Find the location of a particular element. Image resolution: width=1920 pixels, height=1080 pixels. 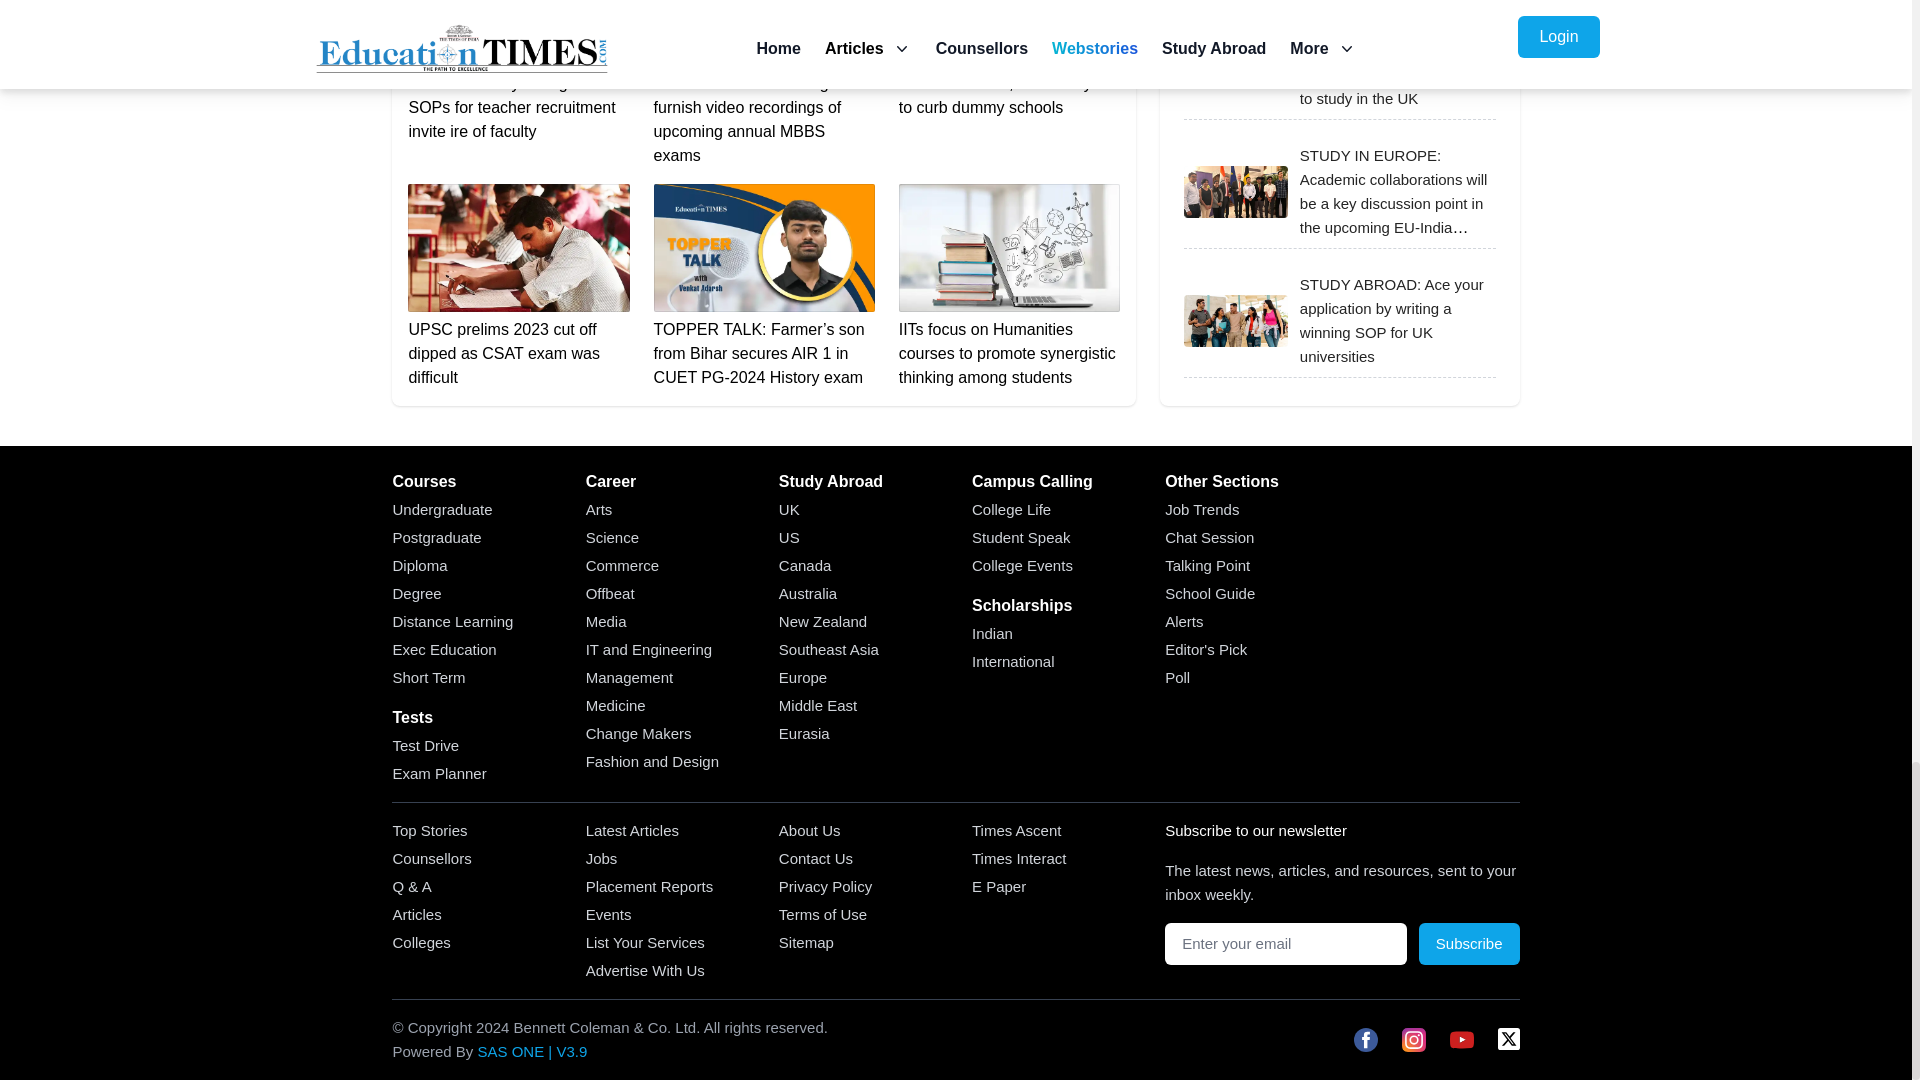

UPSC prelims 2023 cut off dipped as CSAT exam was difficult is located at coordinates (518, 286).